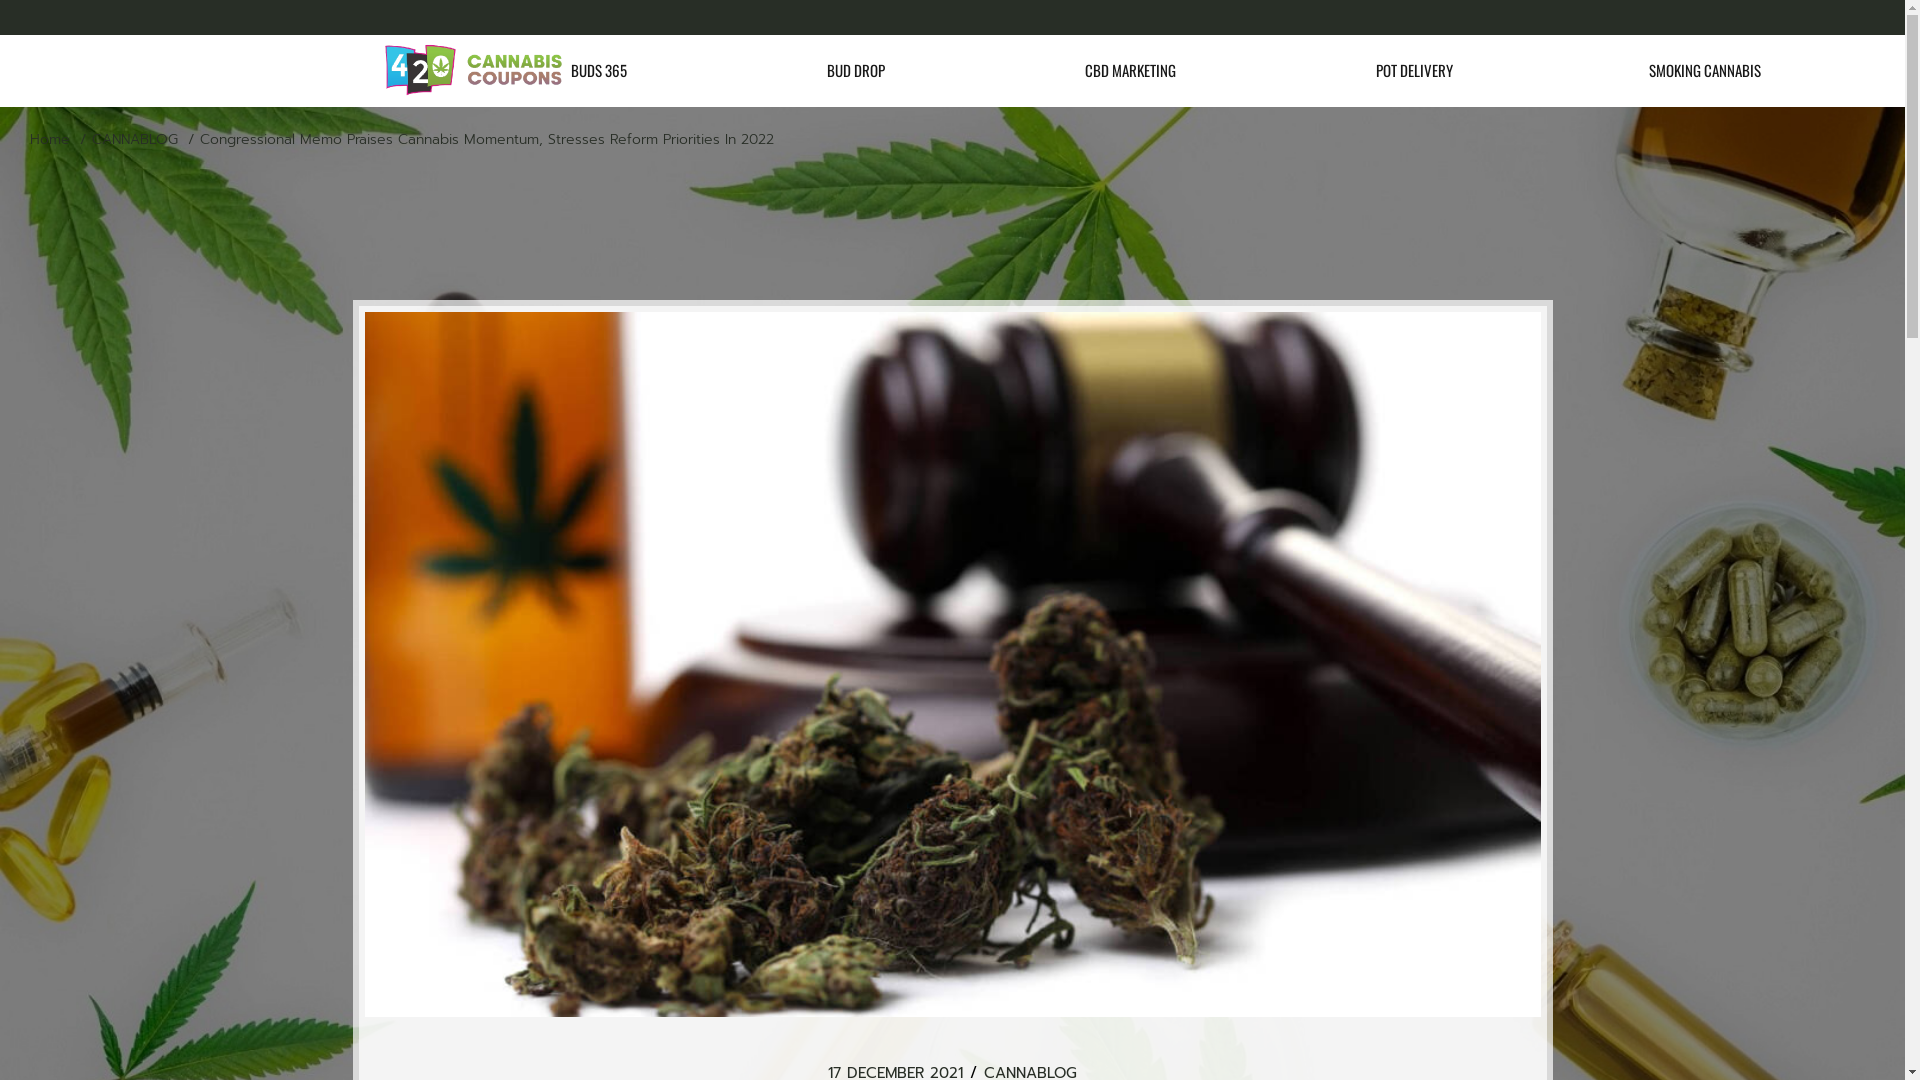  Describe the element at coordinates (856, 70) in the screenshot. I see `BUD DROP` at that location.